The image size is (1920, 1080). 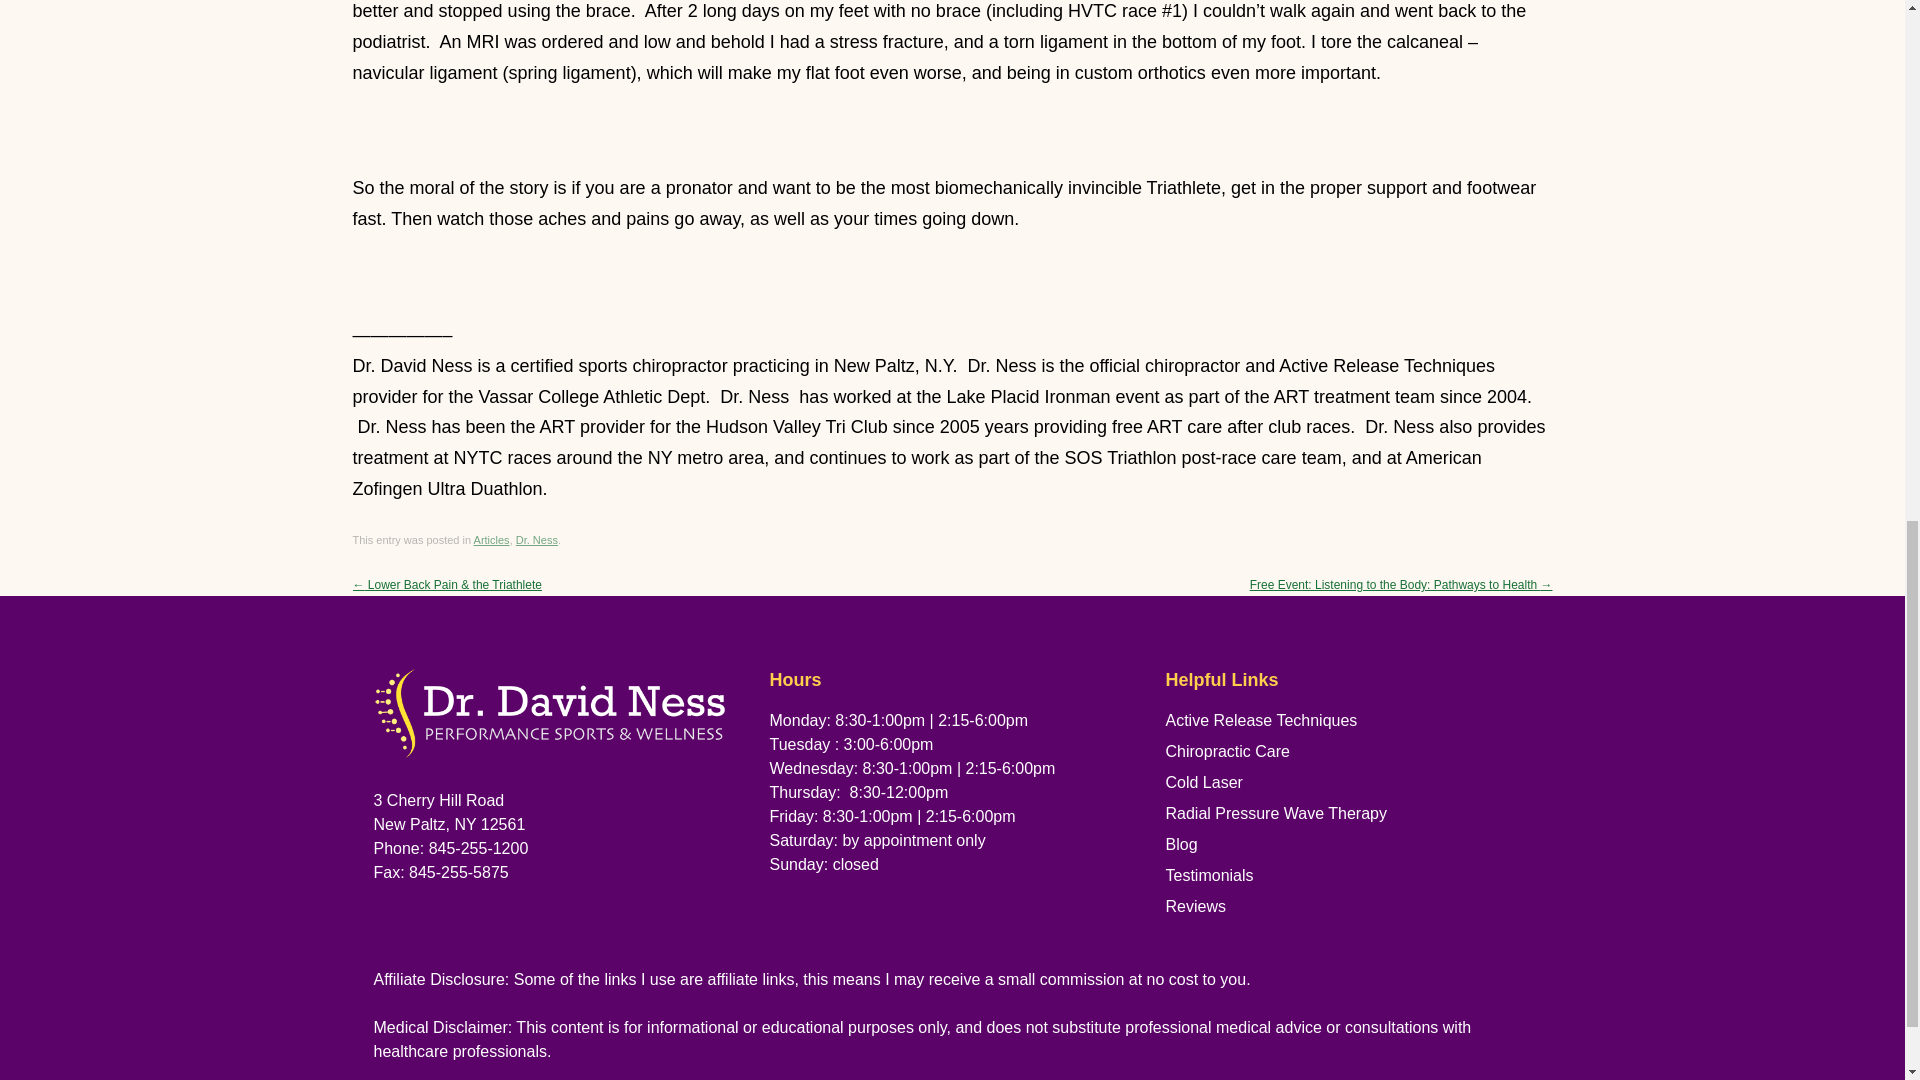 I want to click on 845-255-5875, so click(x=458, y=872).